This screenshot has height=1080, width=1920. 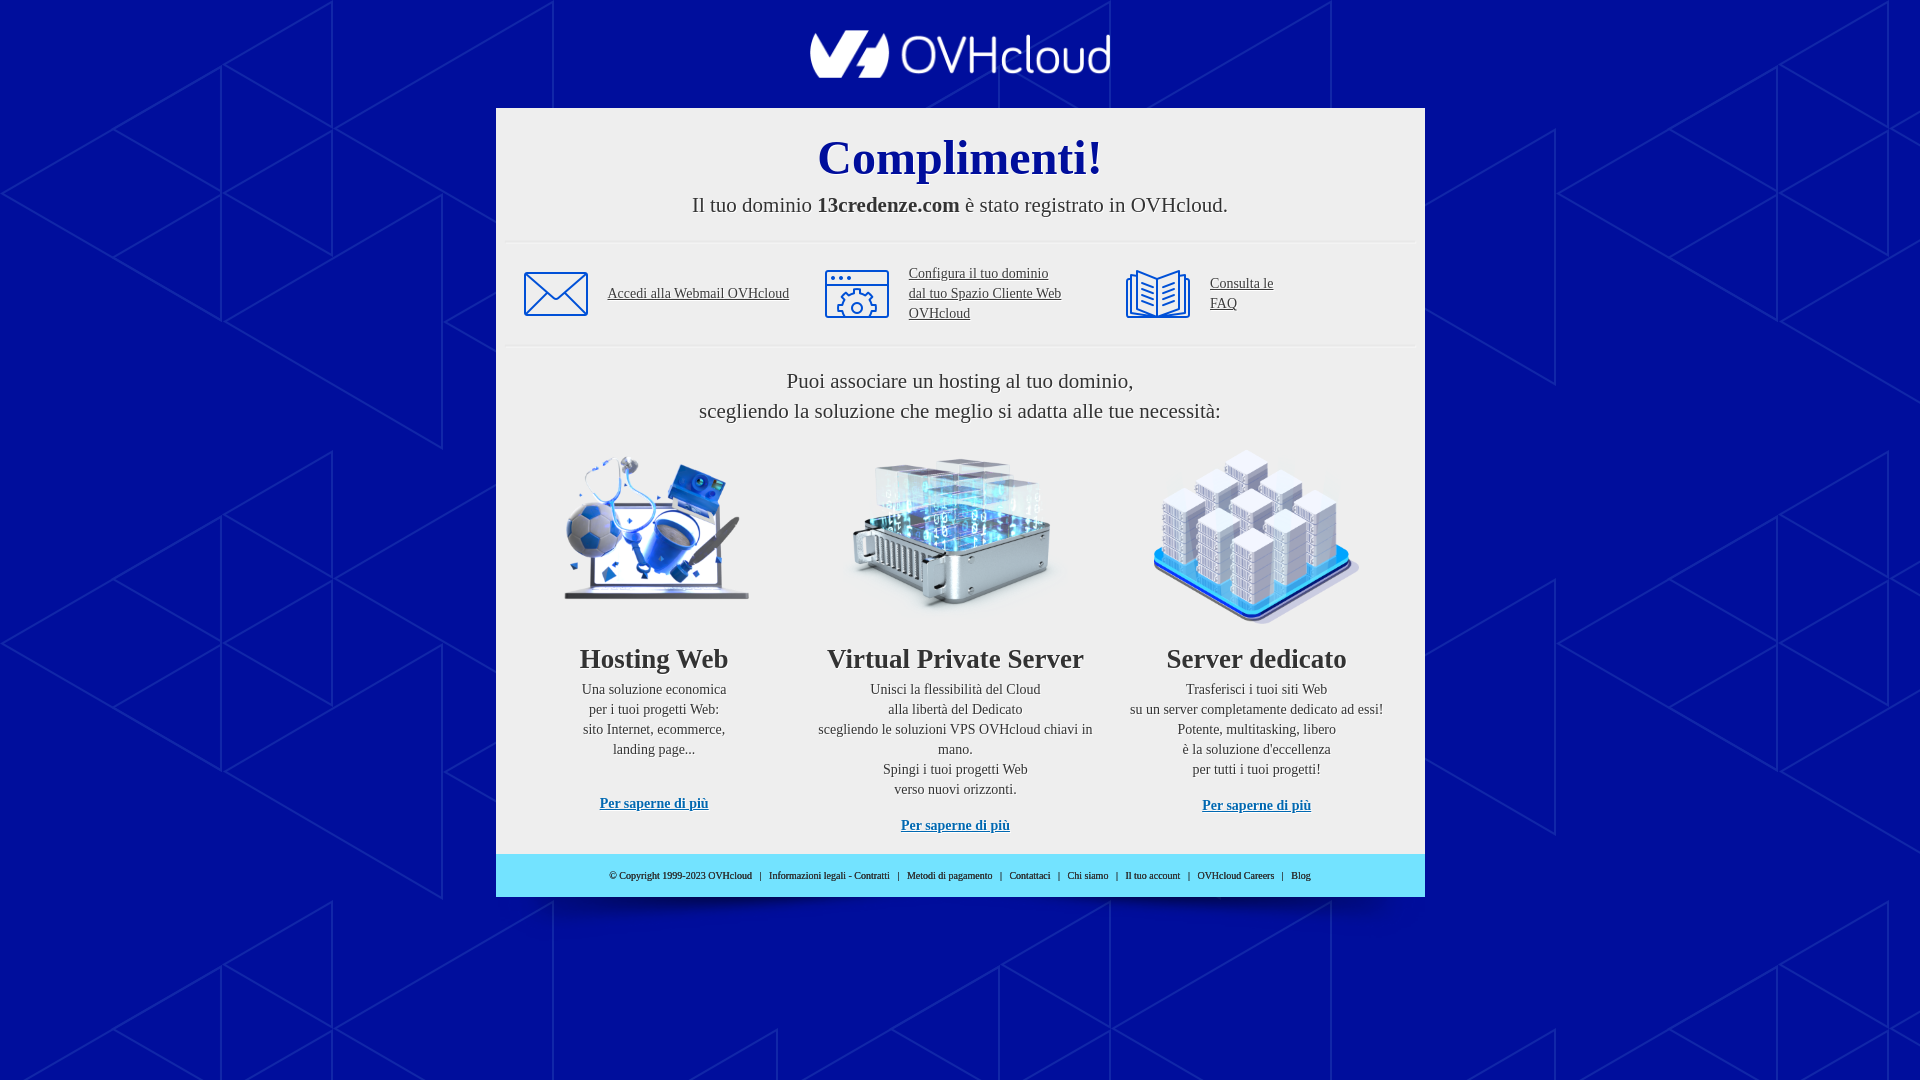 I want to click on Accedi alle FAQ, so click(x=1158, y=294).